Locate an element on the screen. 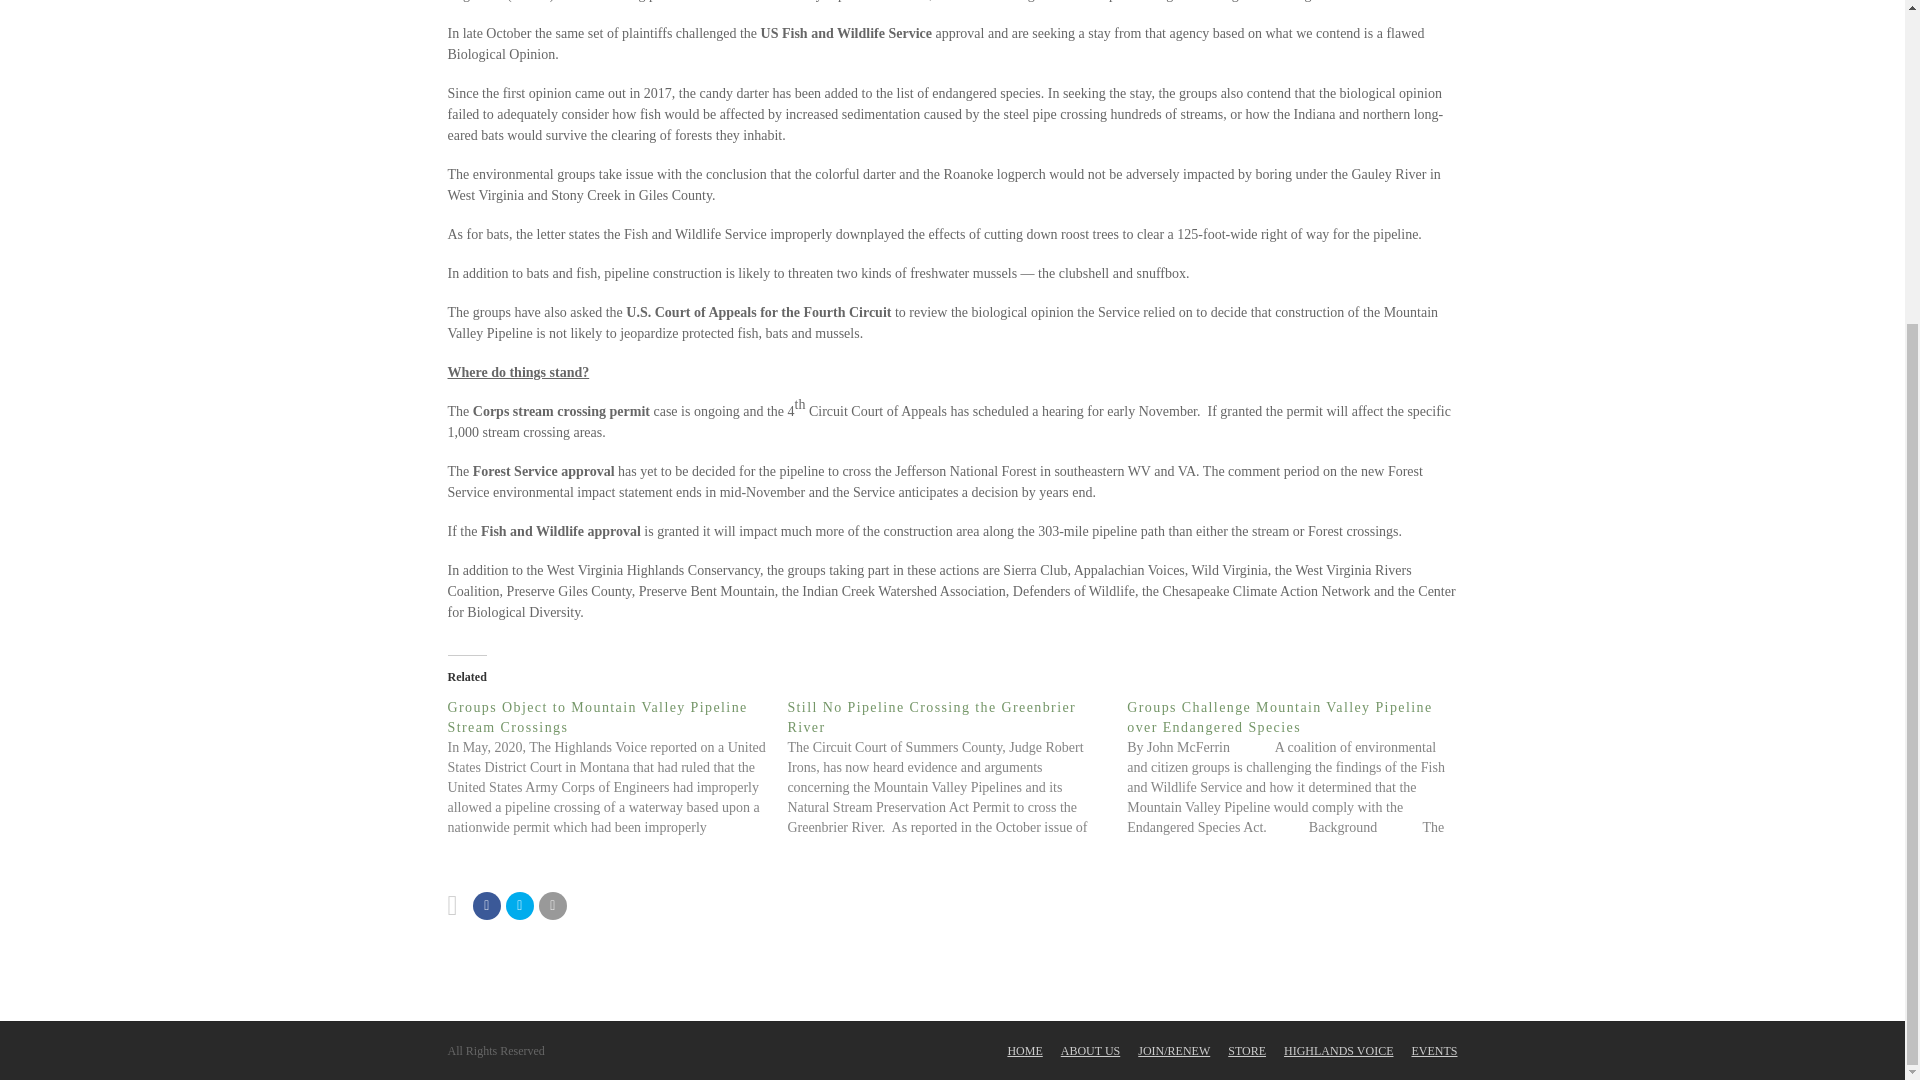  Groups Object to Mountain Valley Pipeline Stream Crossings is located at coordinates (598, 717).